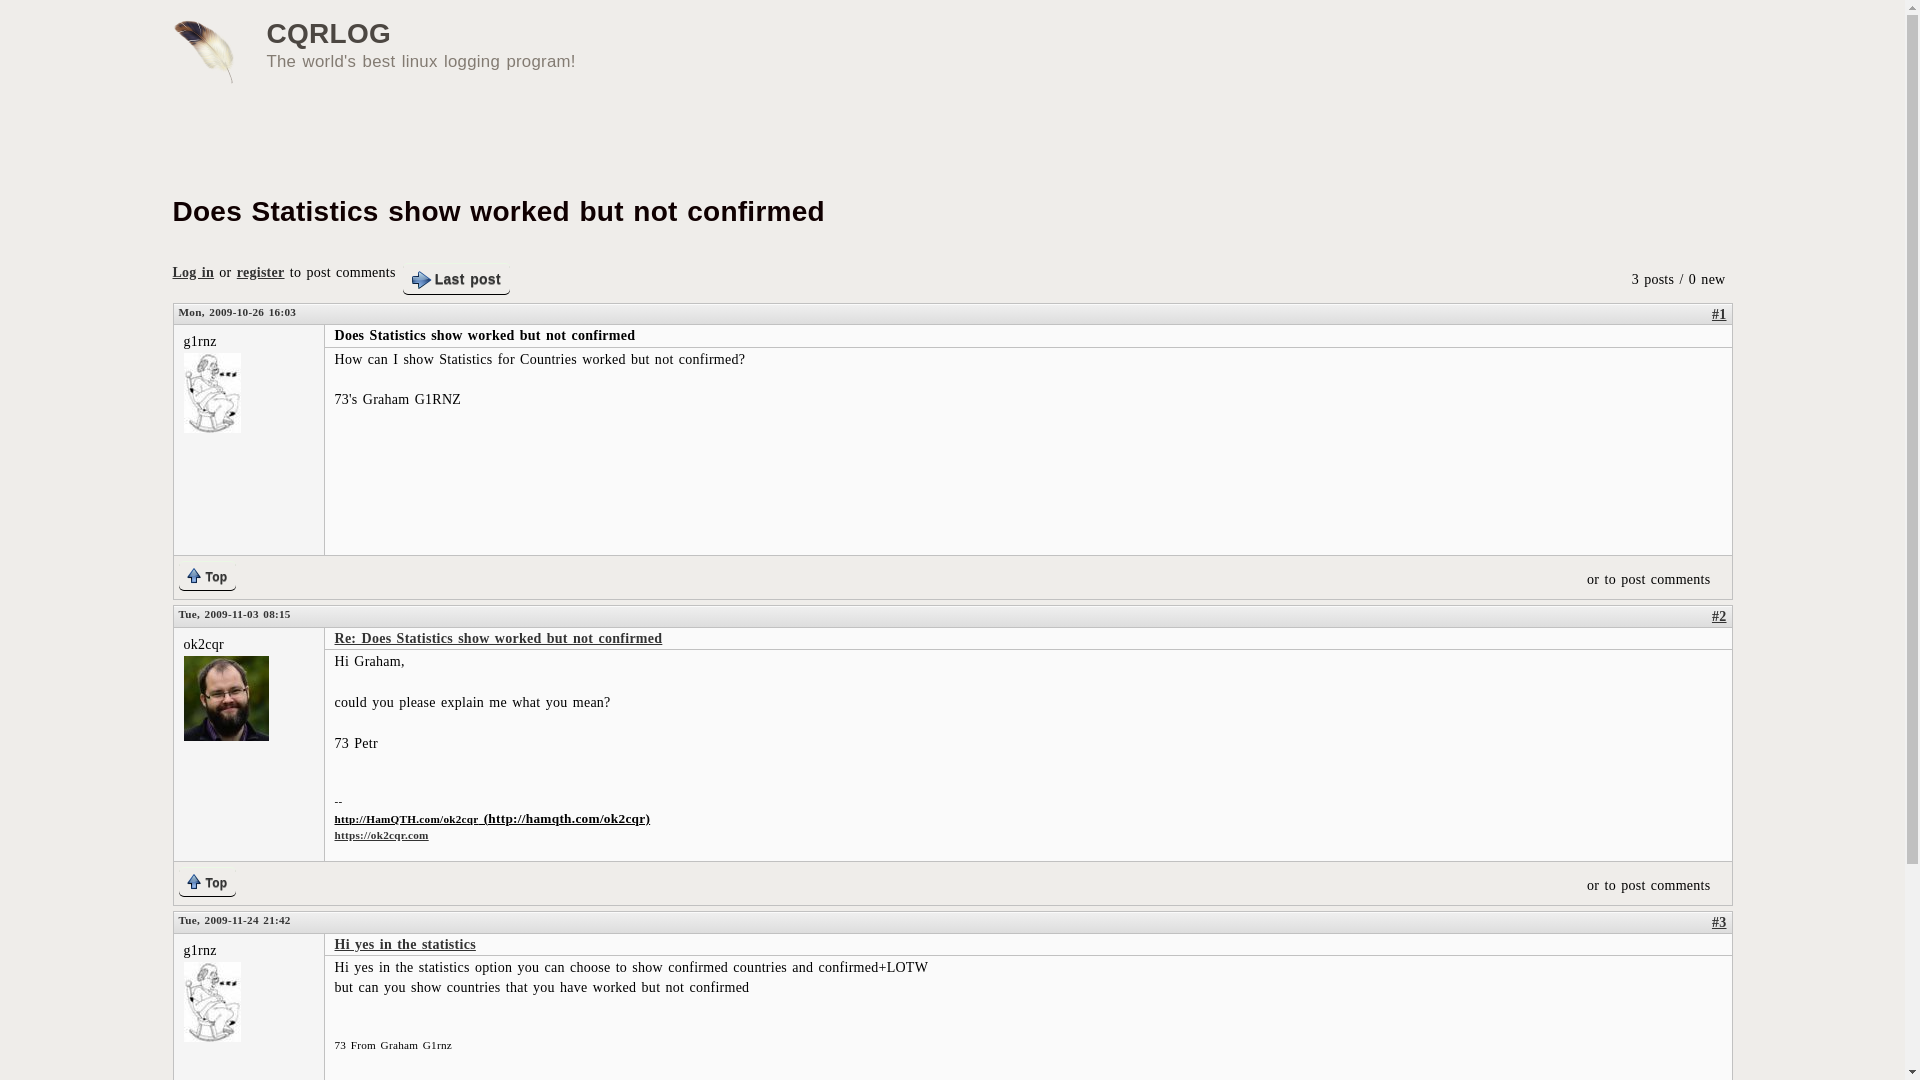  What do you see at coordinates (260, 272) in the screenshot?
I see `register` at bounding box center [260, 272].